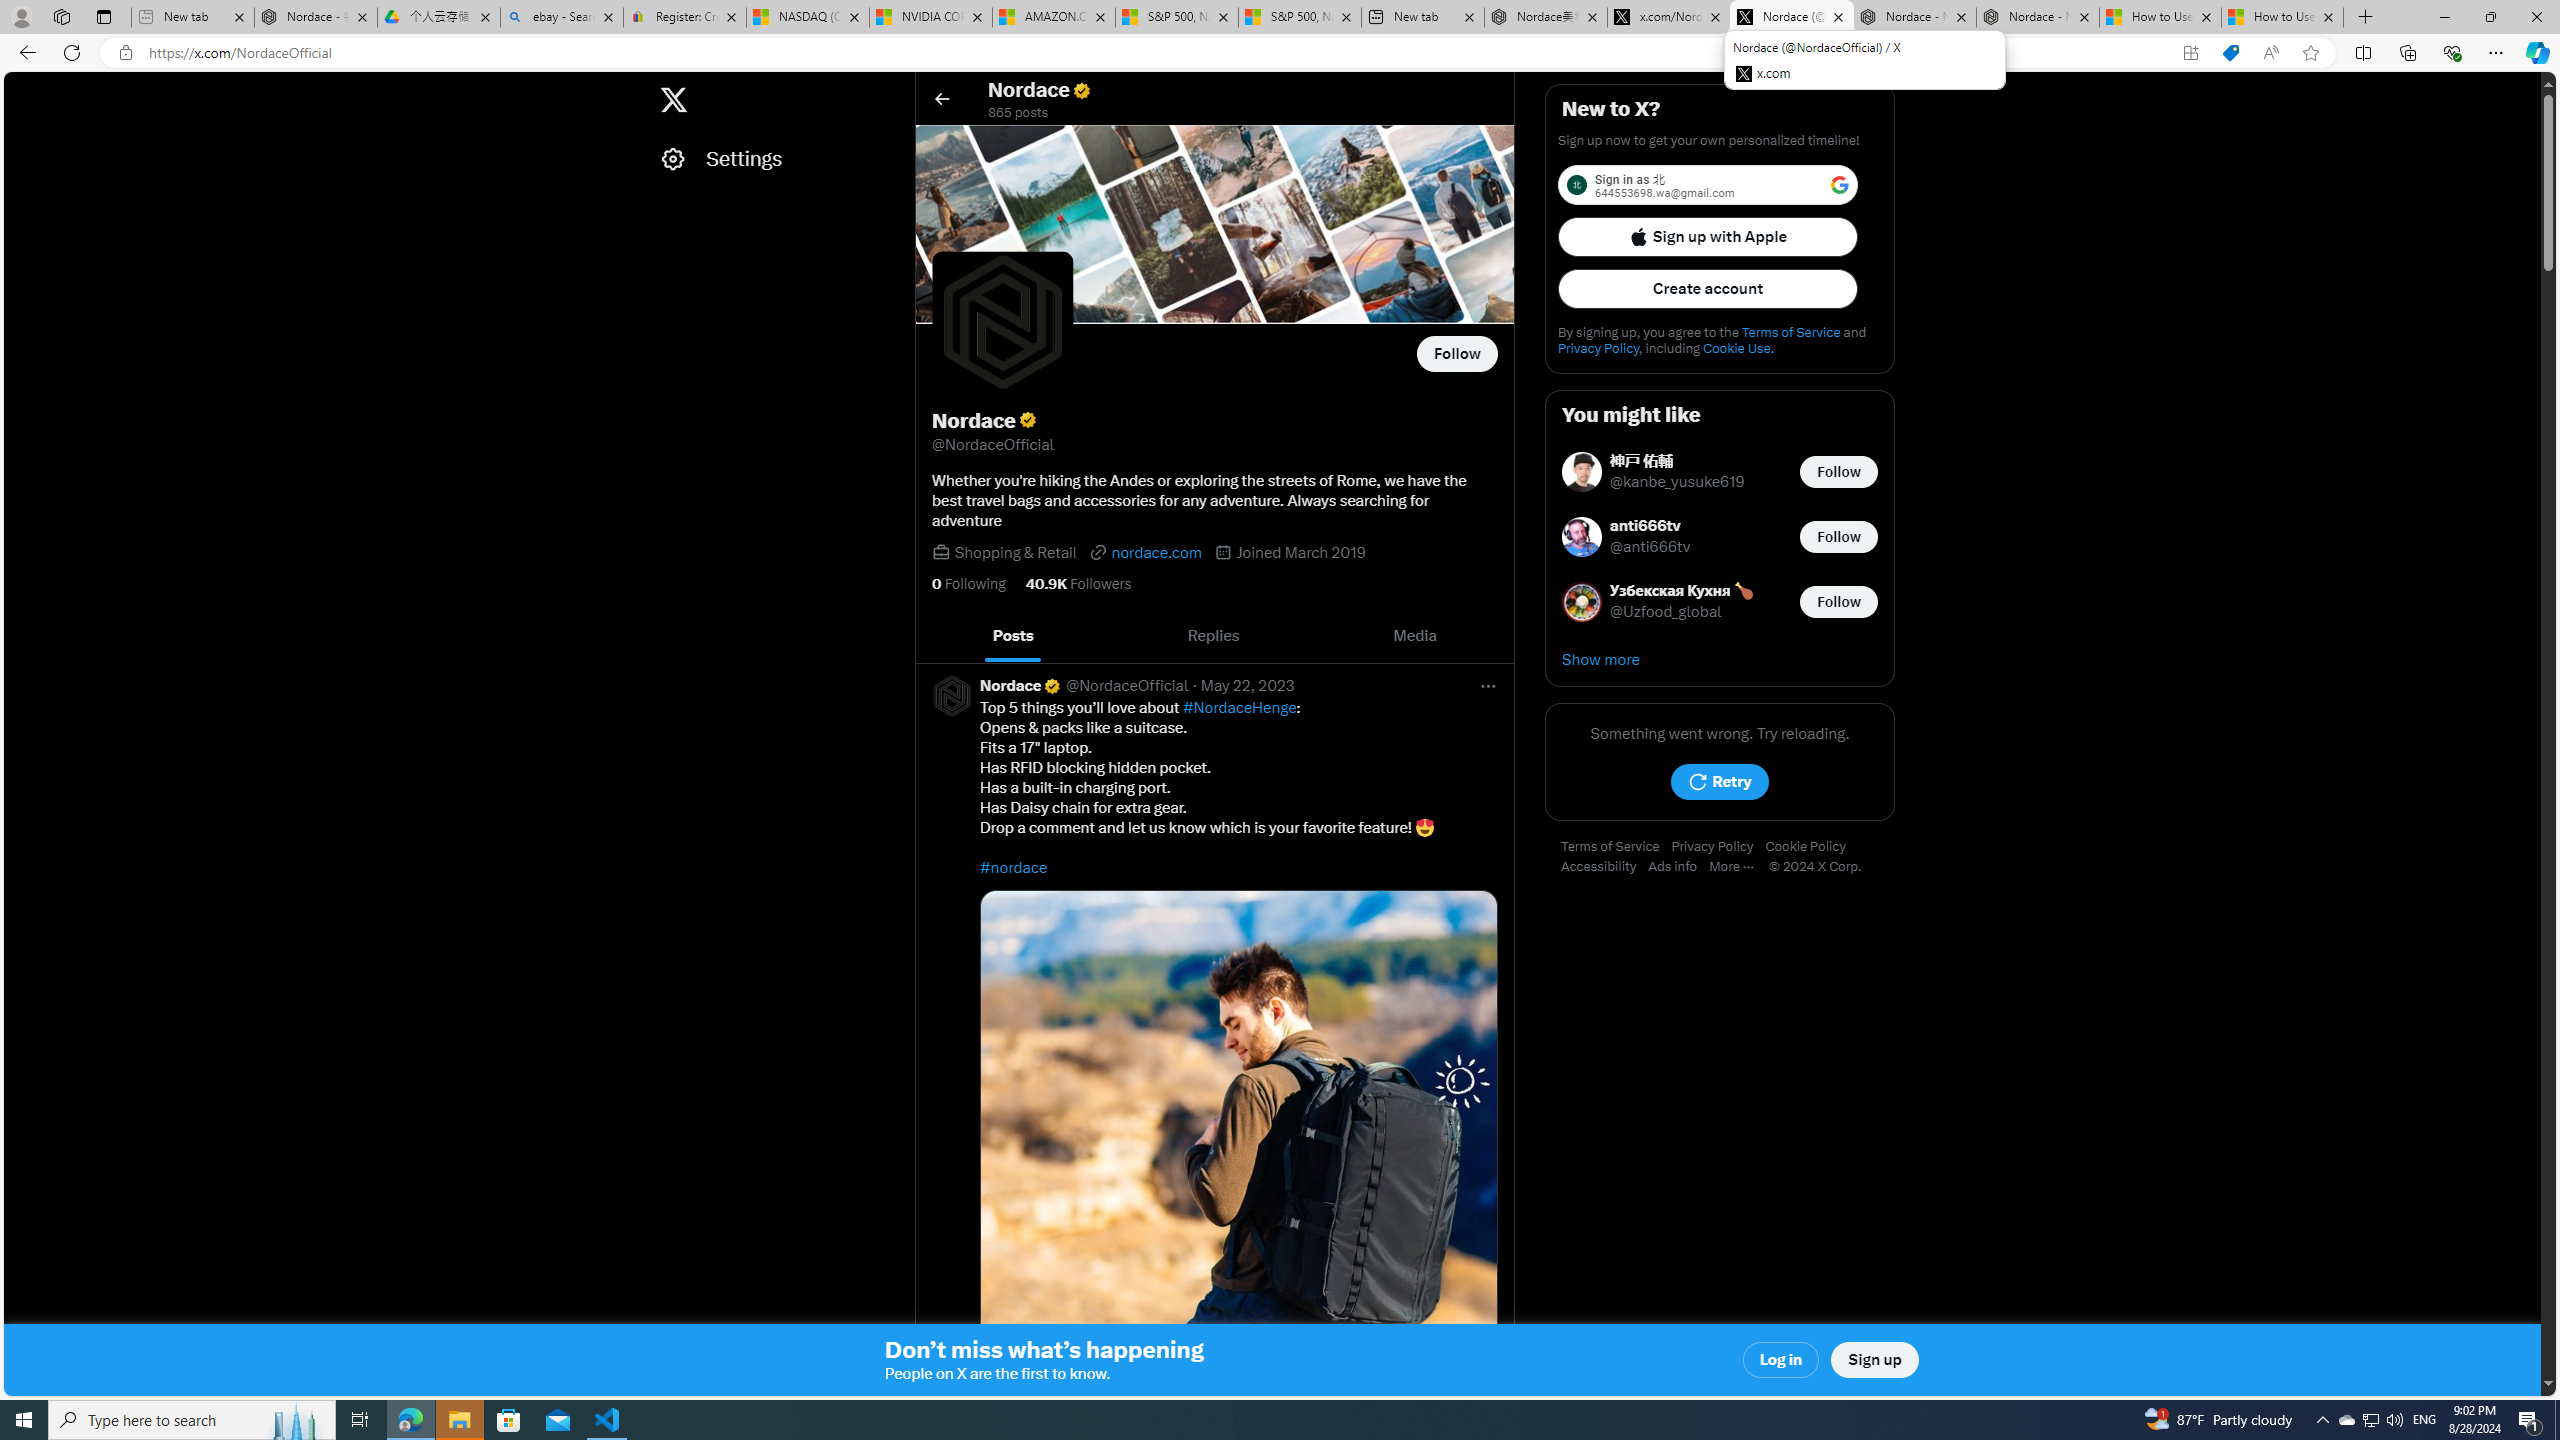  What do you see at coordinates (1666, 612) in the screenshot?
I see `@Uzfood_global` at bounding box center [1666, 612].